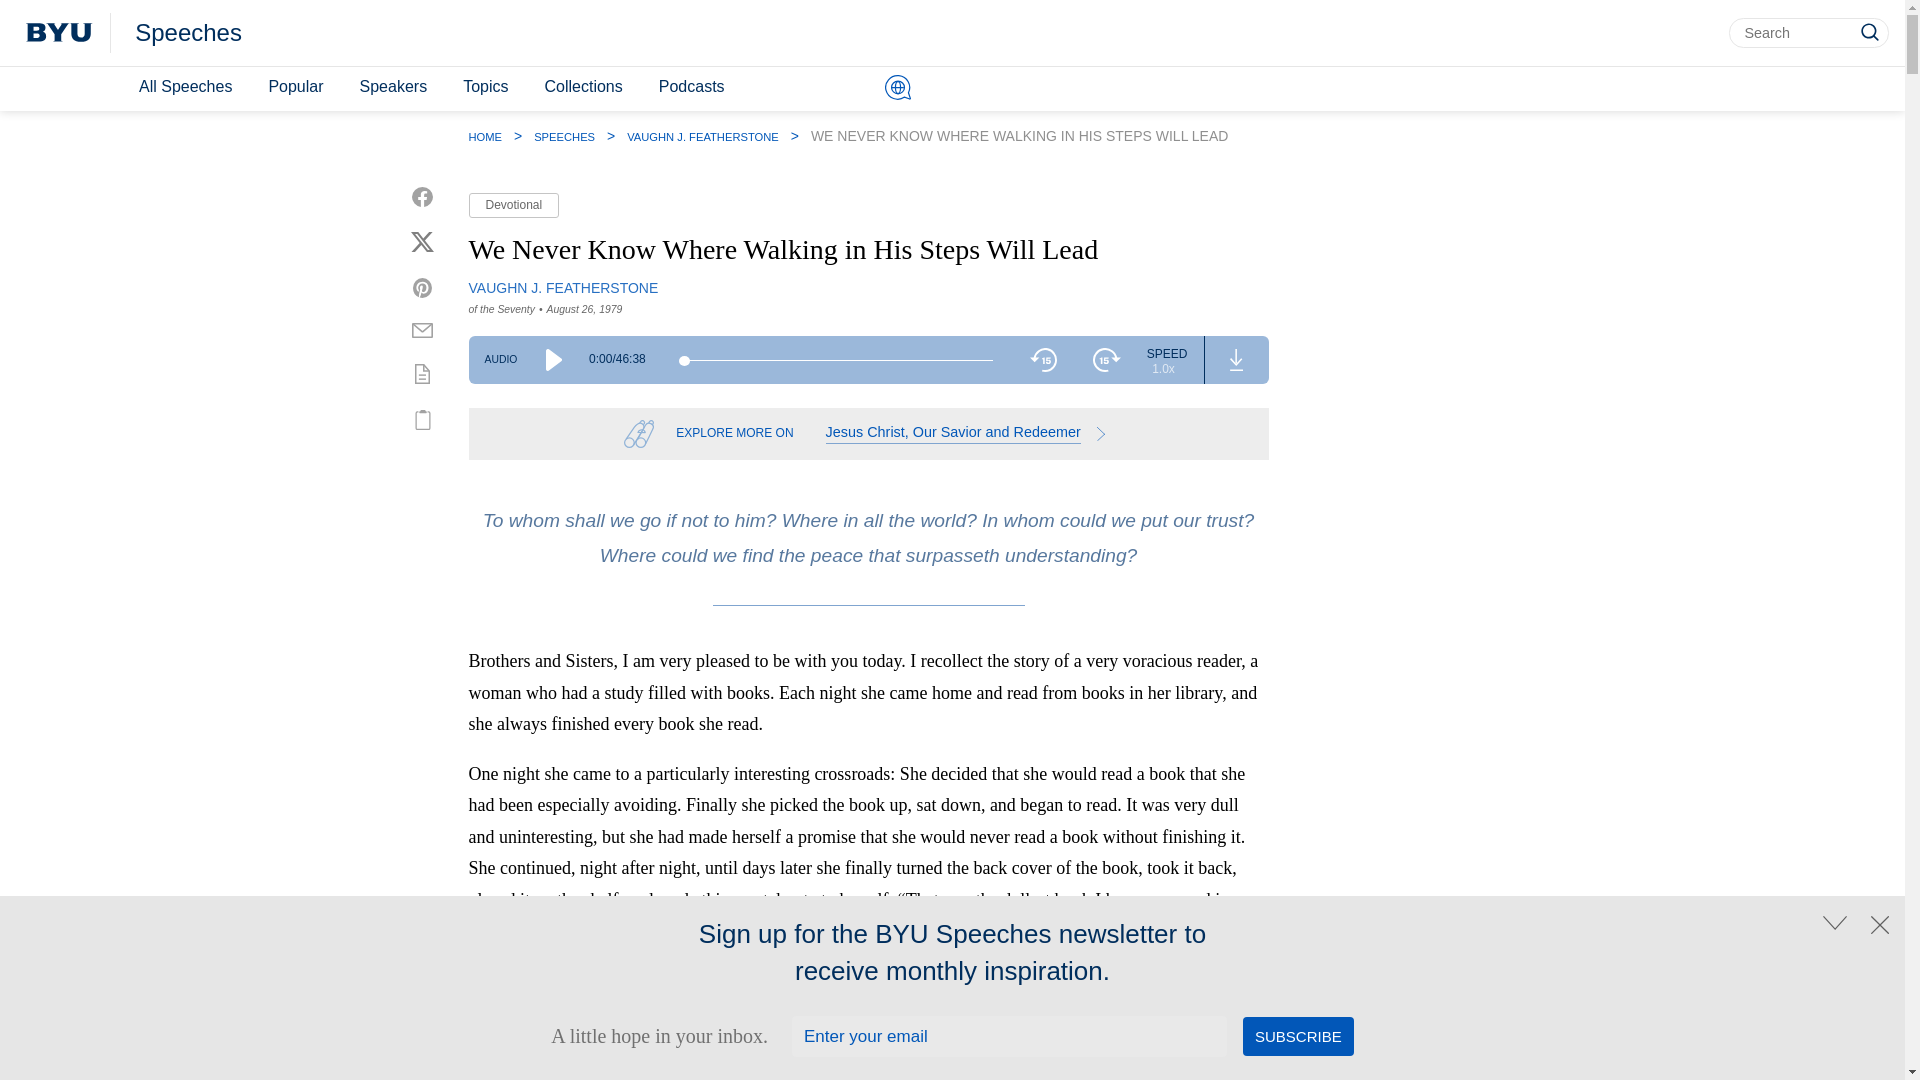  I want to click on Speeches, so click(188, 33).